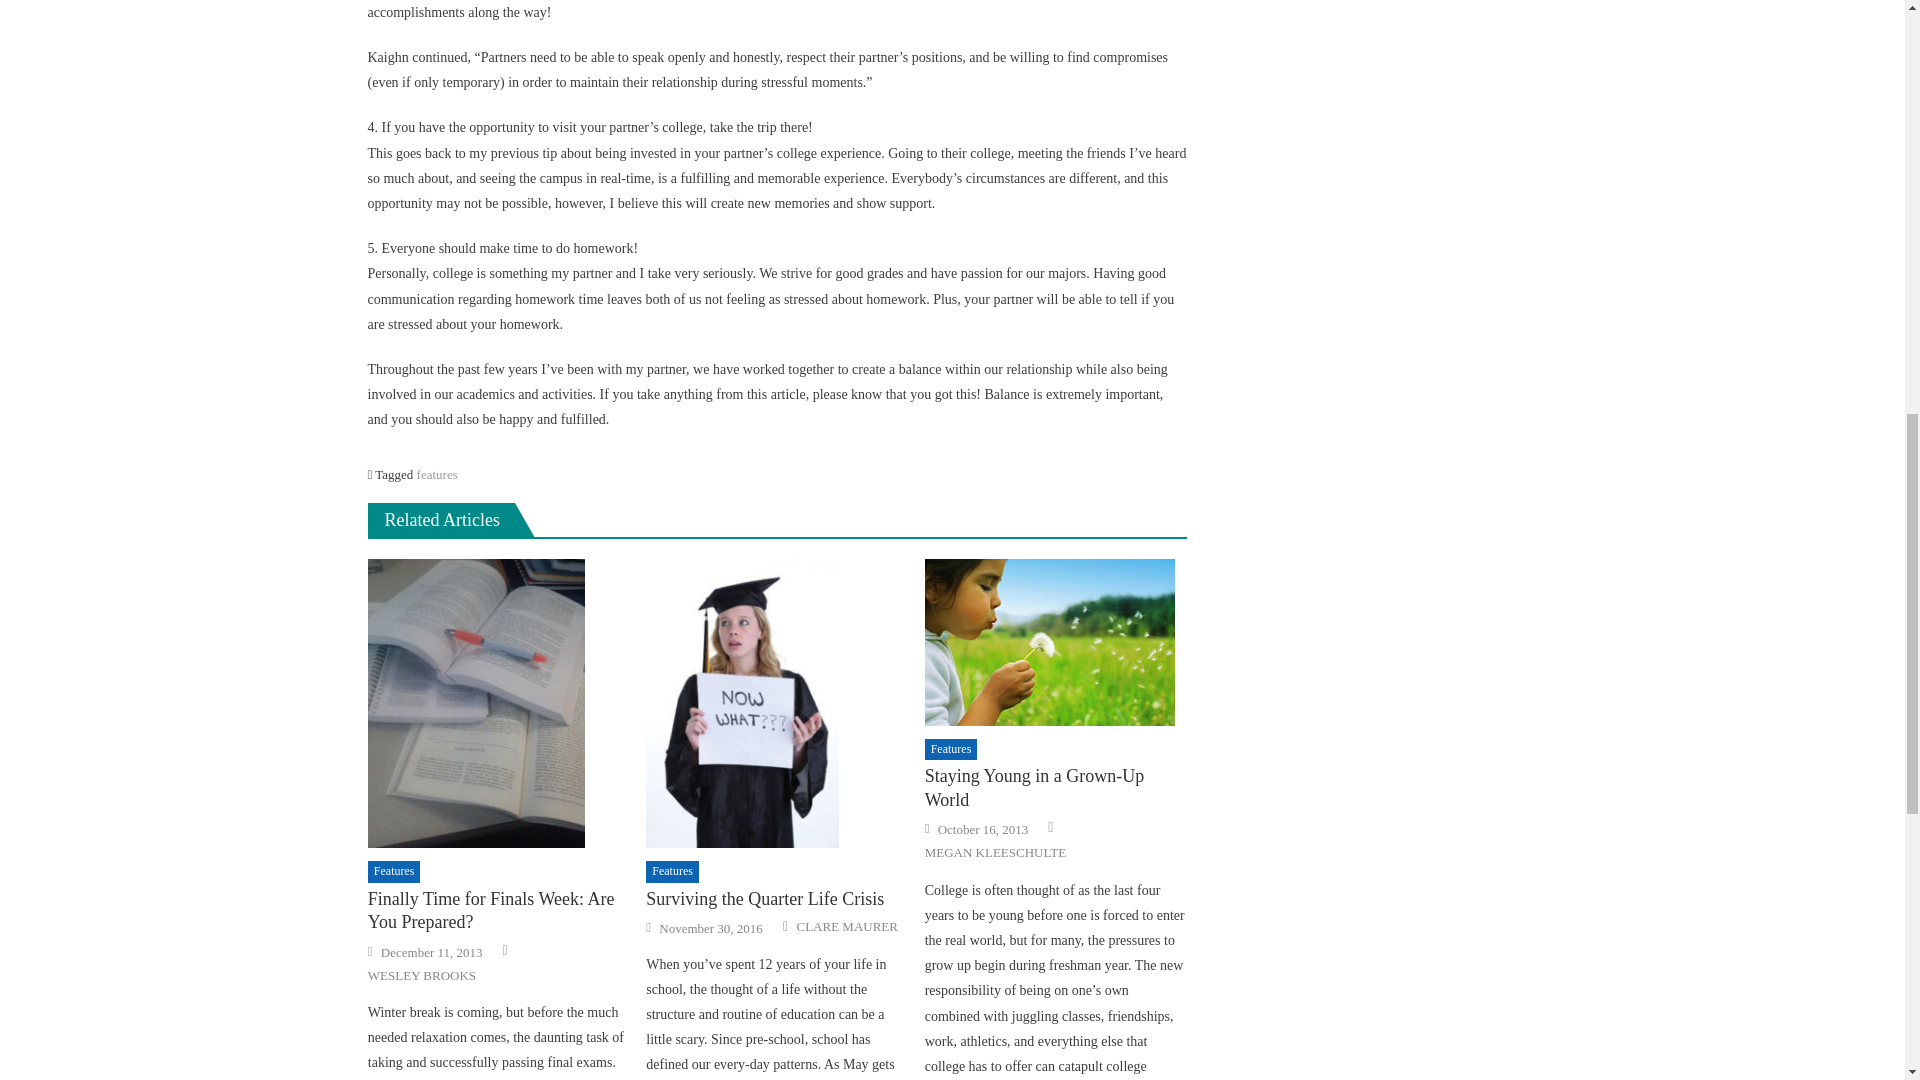 The width and height of the screenshot is (1920, 1080). I want to click on Features, so click(951, 750).